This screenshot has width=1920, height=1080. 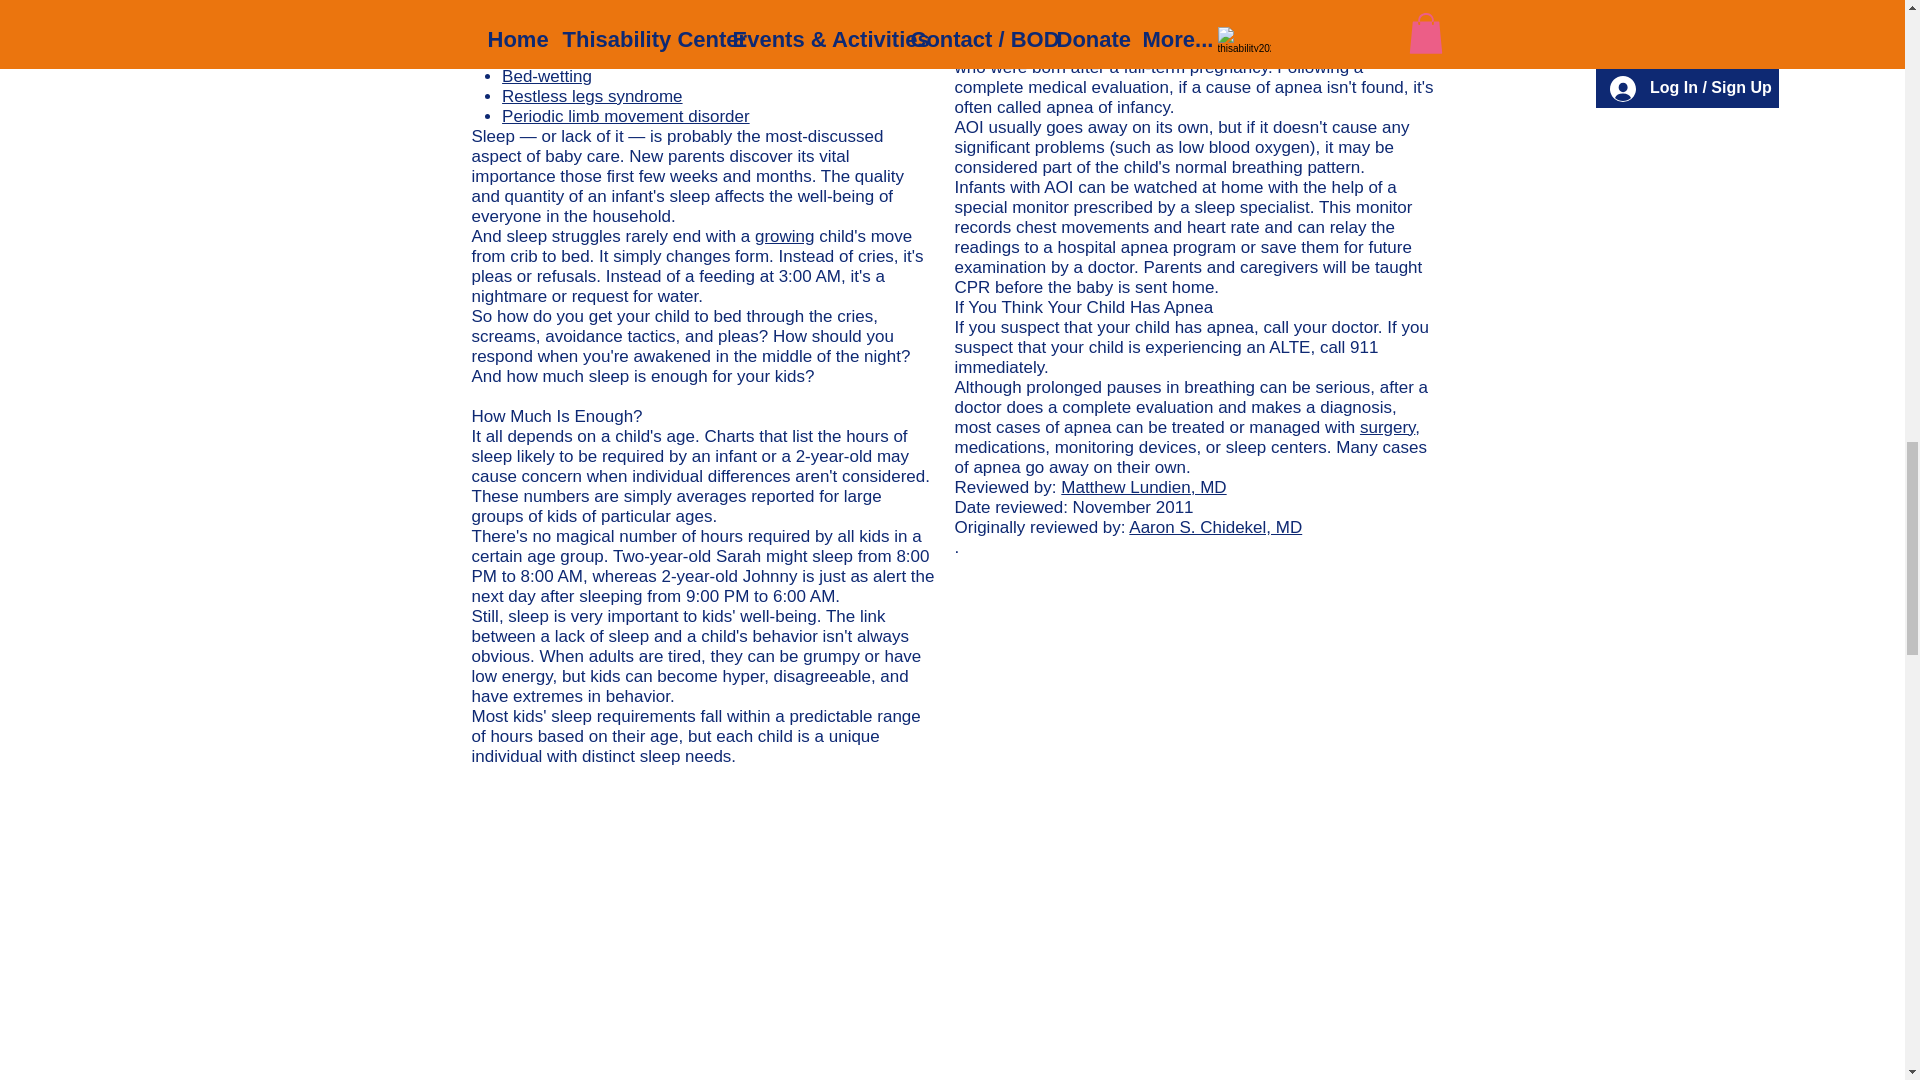 I want to click on Head banging, so click(x=554, y=36).